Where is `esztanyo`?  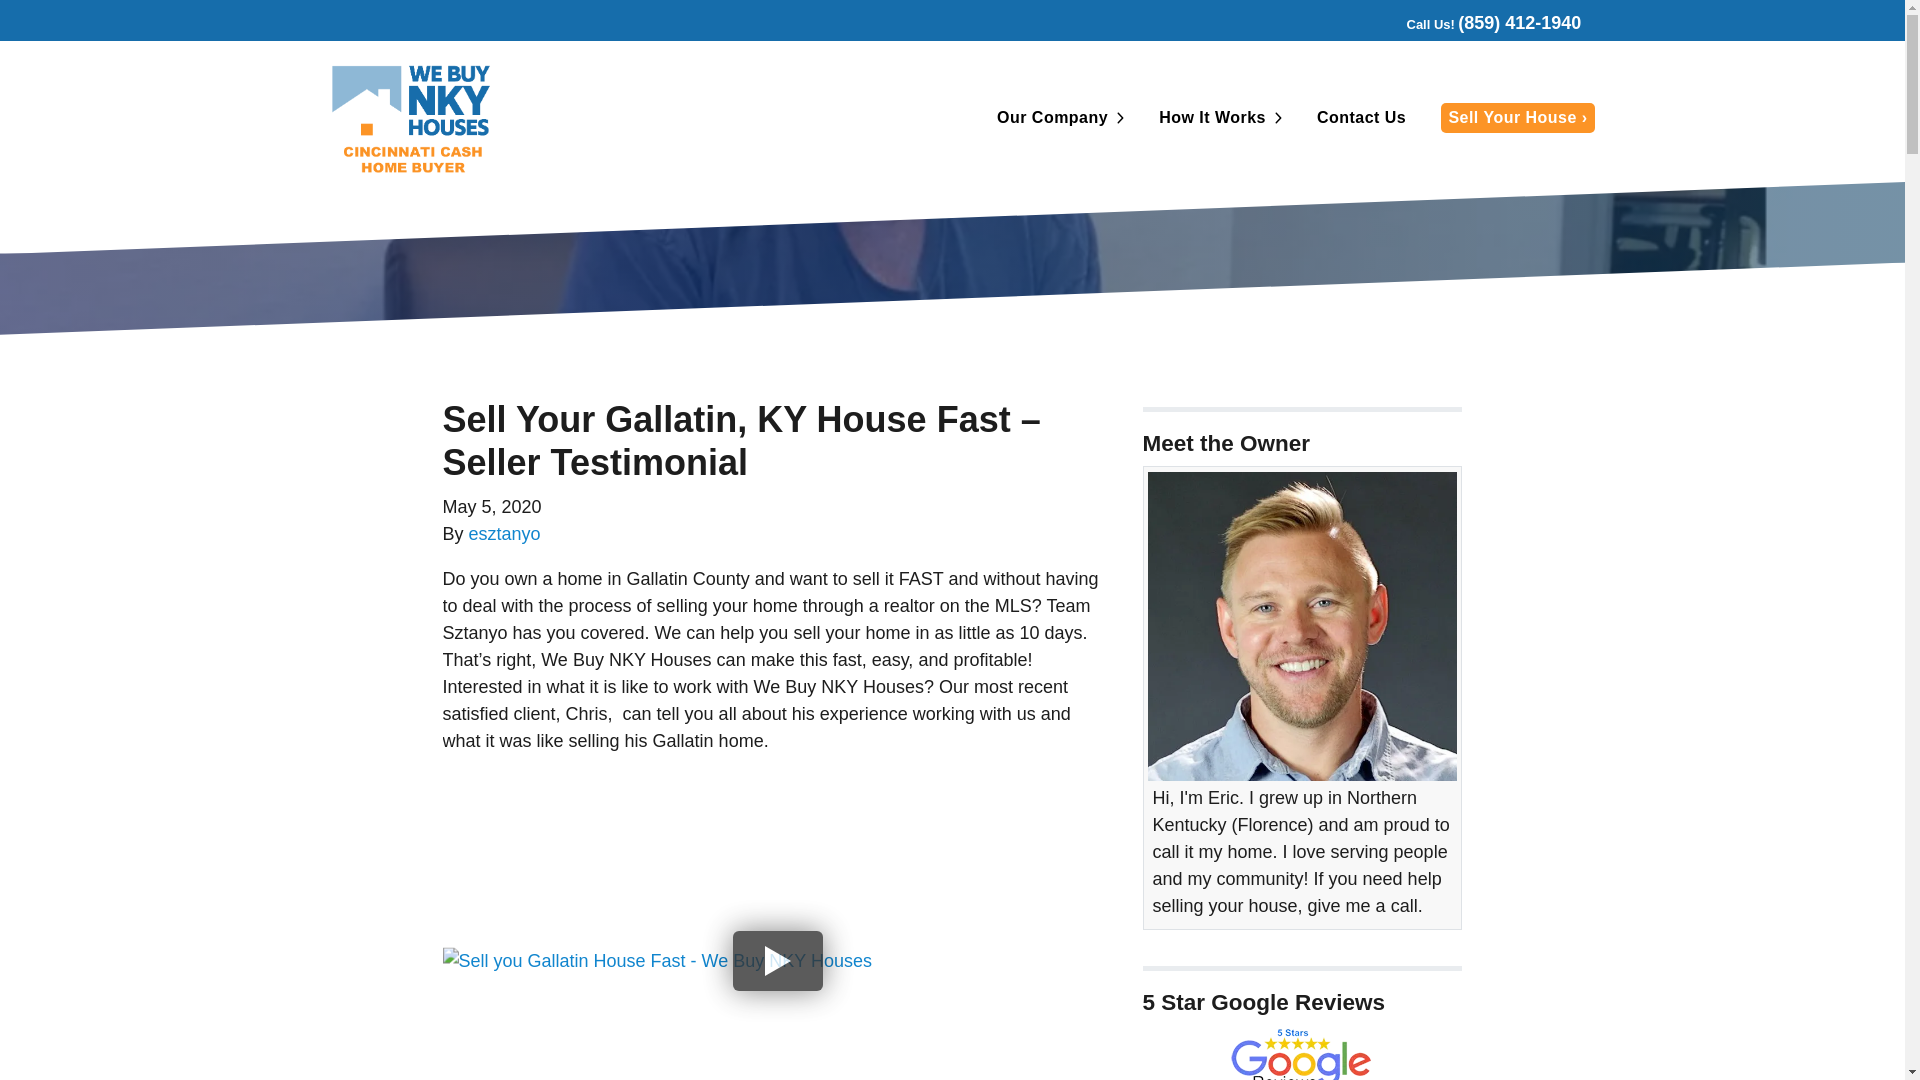
esztanyo is located at coordinates (504, 534).